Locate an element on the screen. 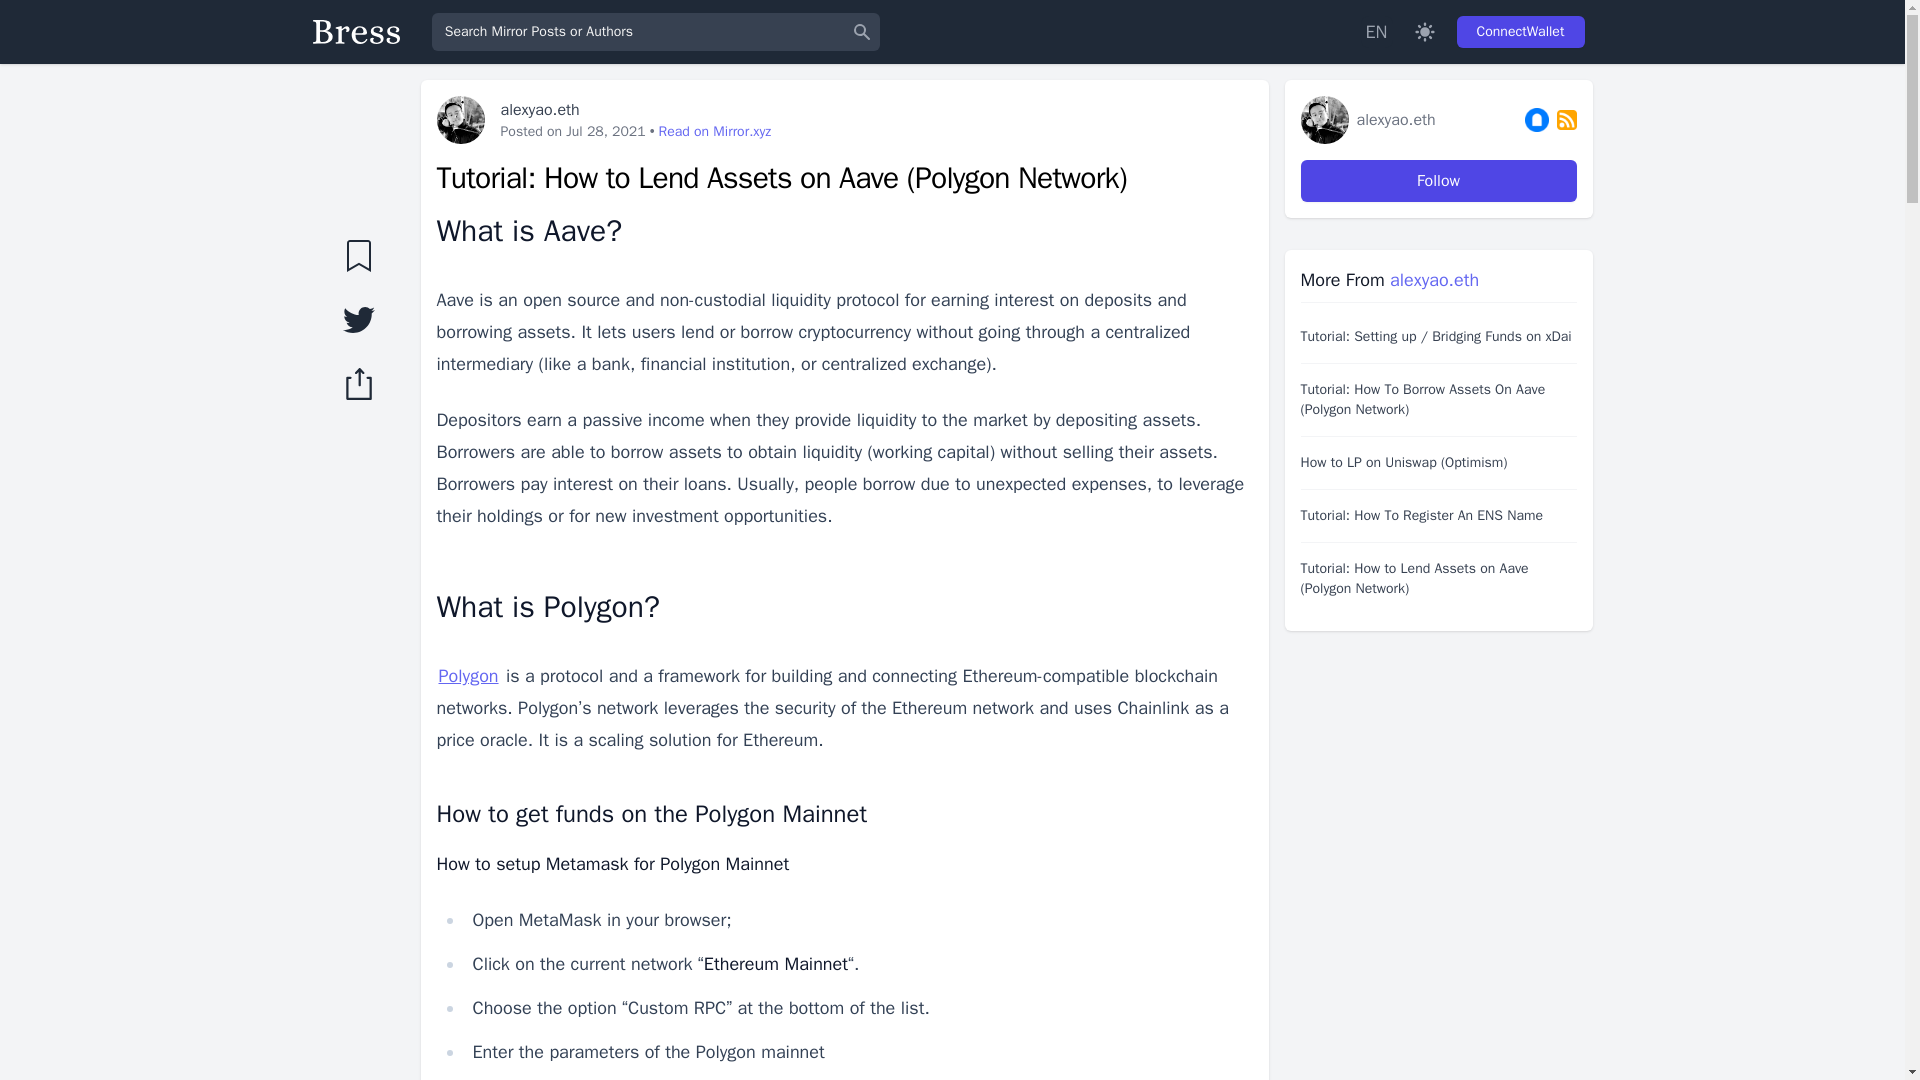 This screenshot has height=1080, width=1920. Read on Mirror.xyz is located at coordinates (714, 132).